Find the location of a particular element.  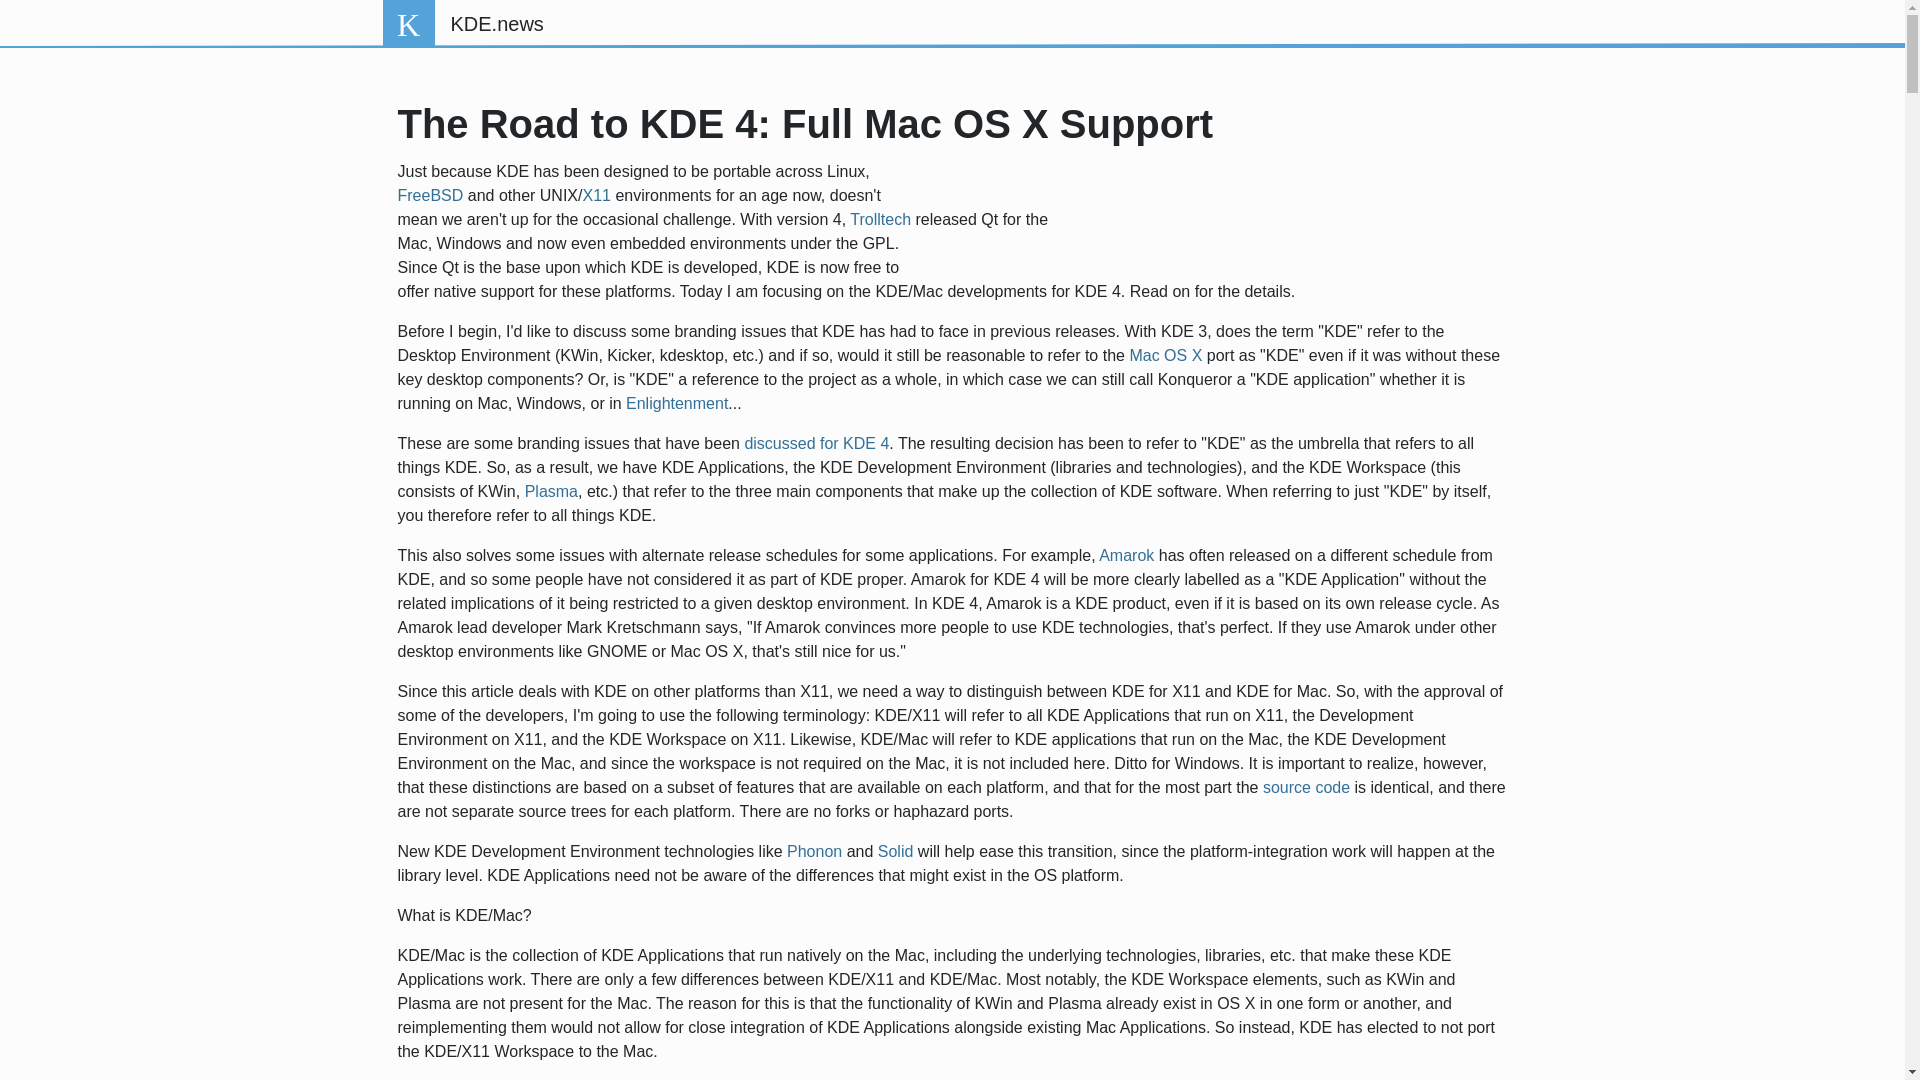

source code is located at coordinates (1306, 786).